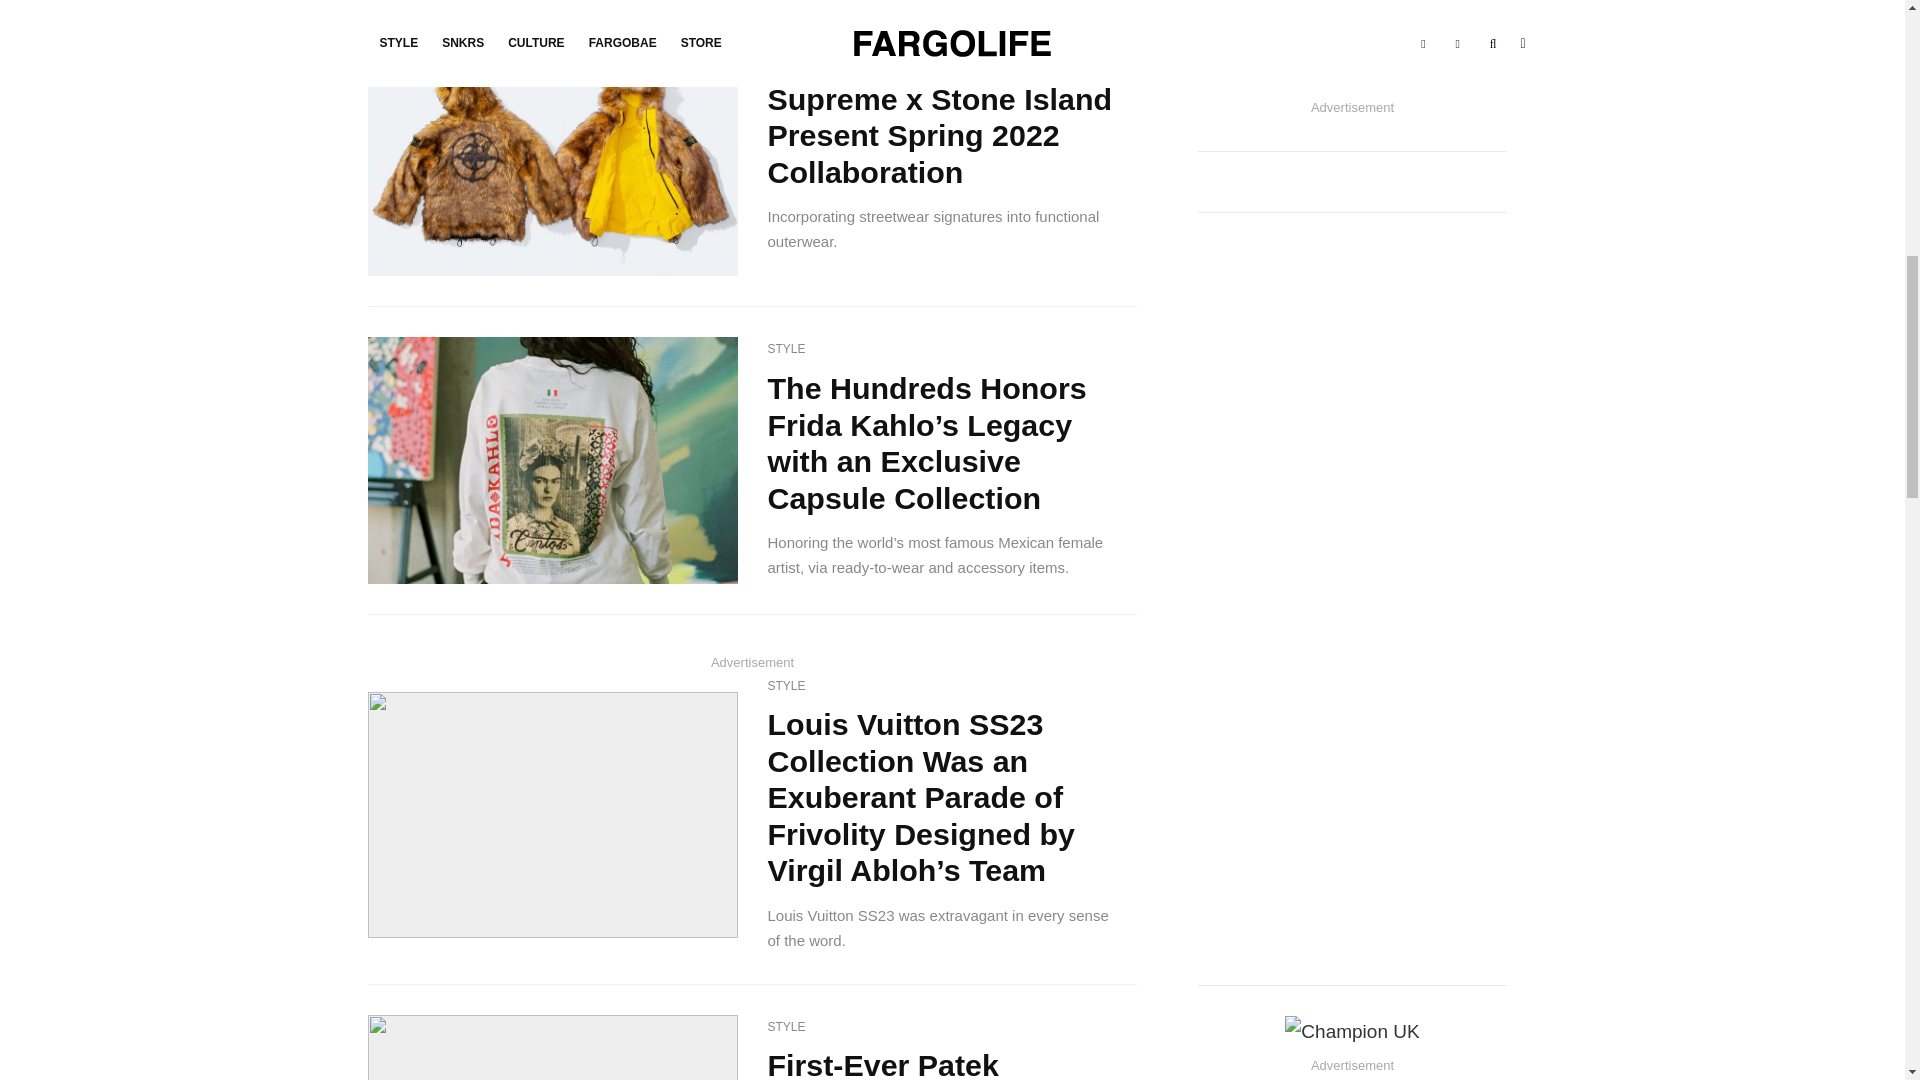 This screenshot has height=1080, width=1920. Describe the element at coordinates (862, 60) in the screenshot. I see `STYLE` at that location.